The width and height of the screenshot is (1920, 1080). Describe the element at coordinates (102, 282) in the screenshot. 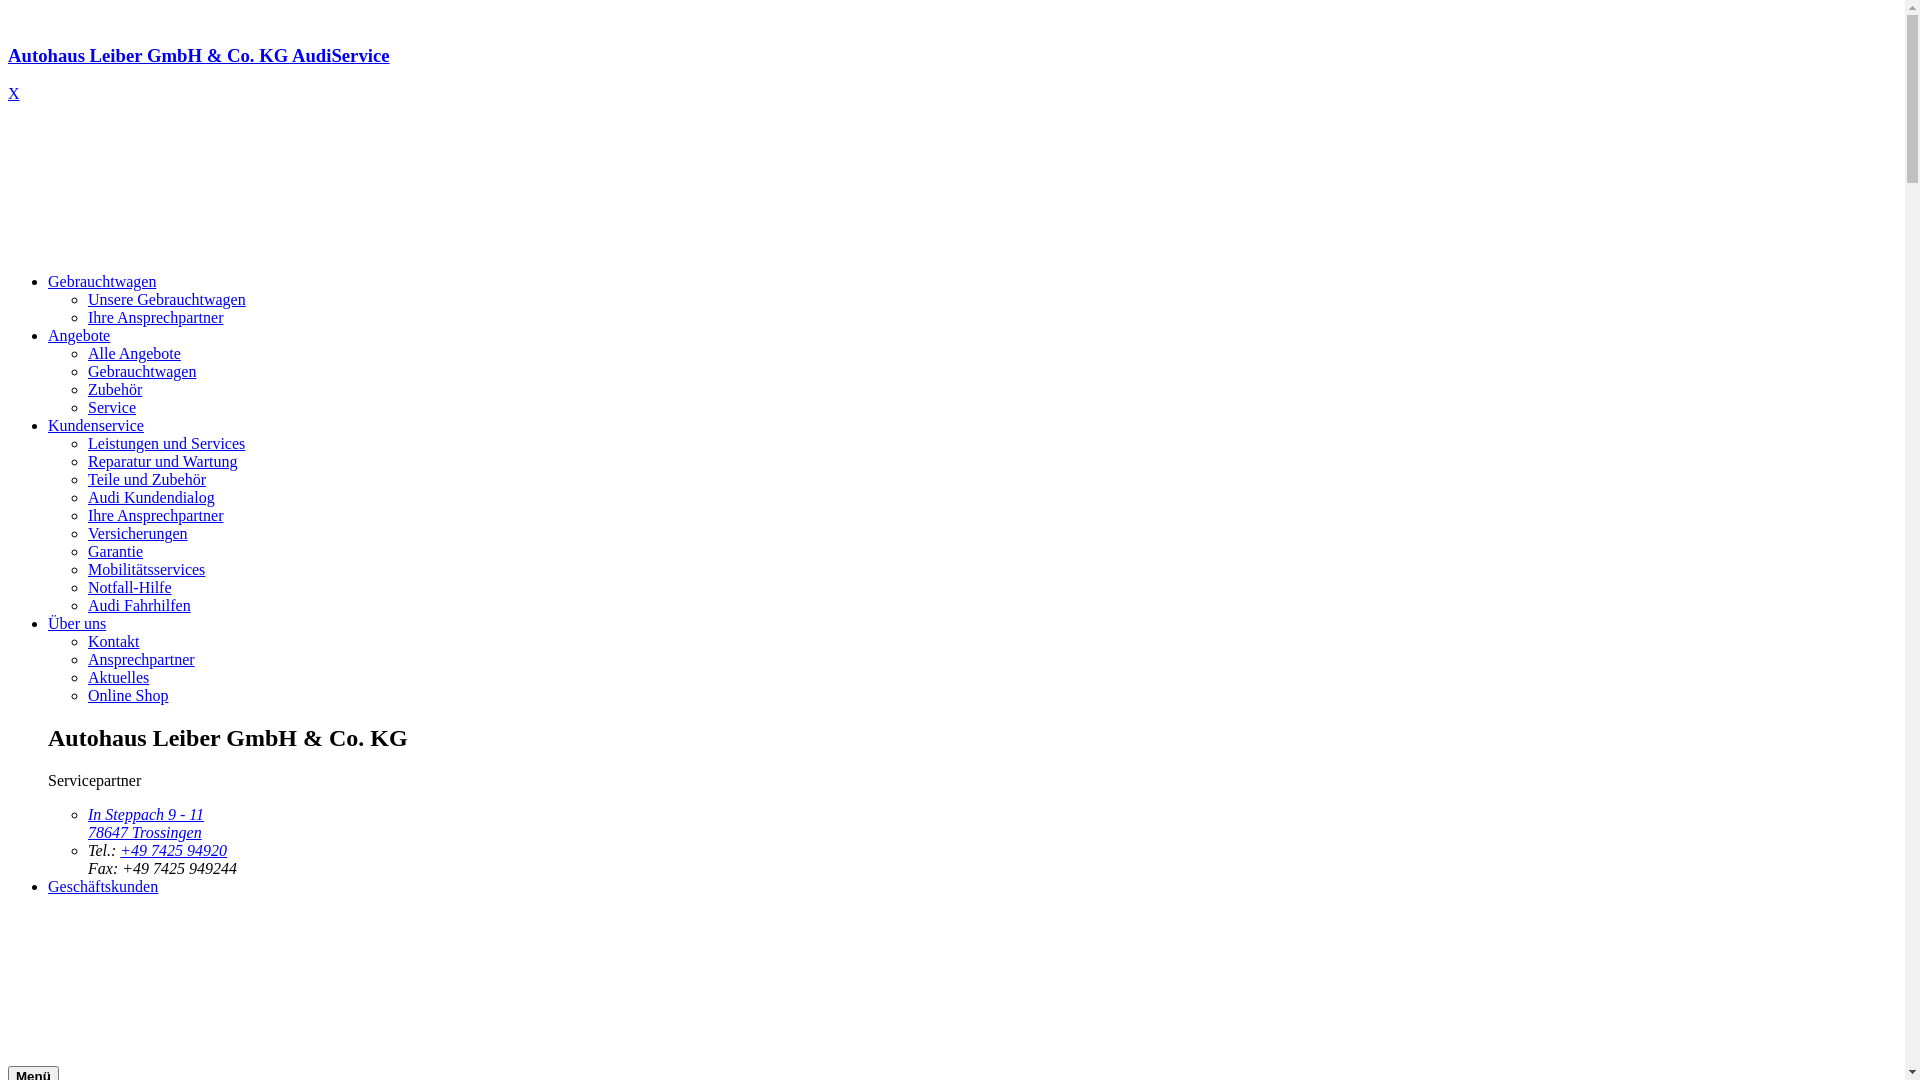

I see `Gebrauchtwagen` at that location.